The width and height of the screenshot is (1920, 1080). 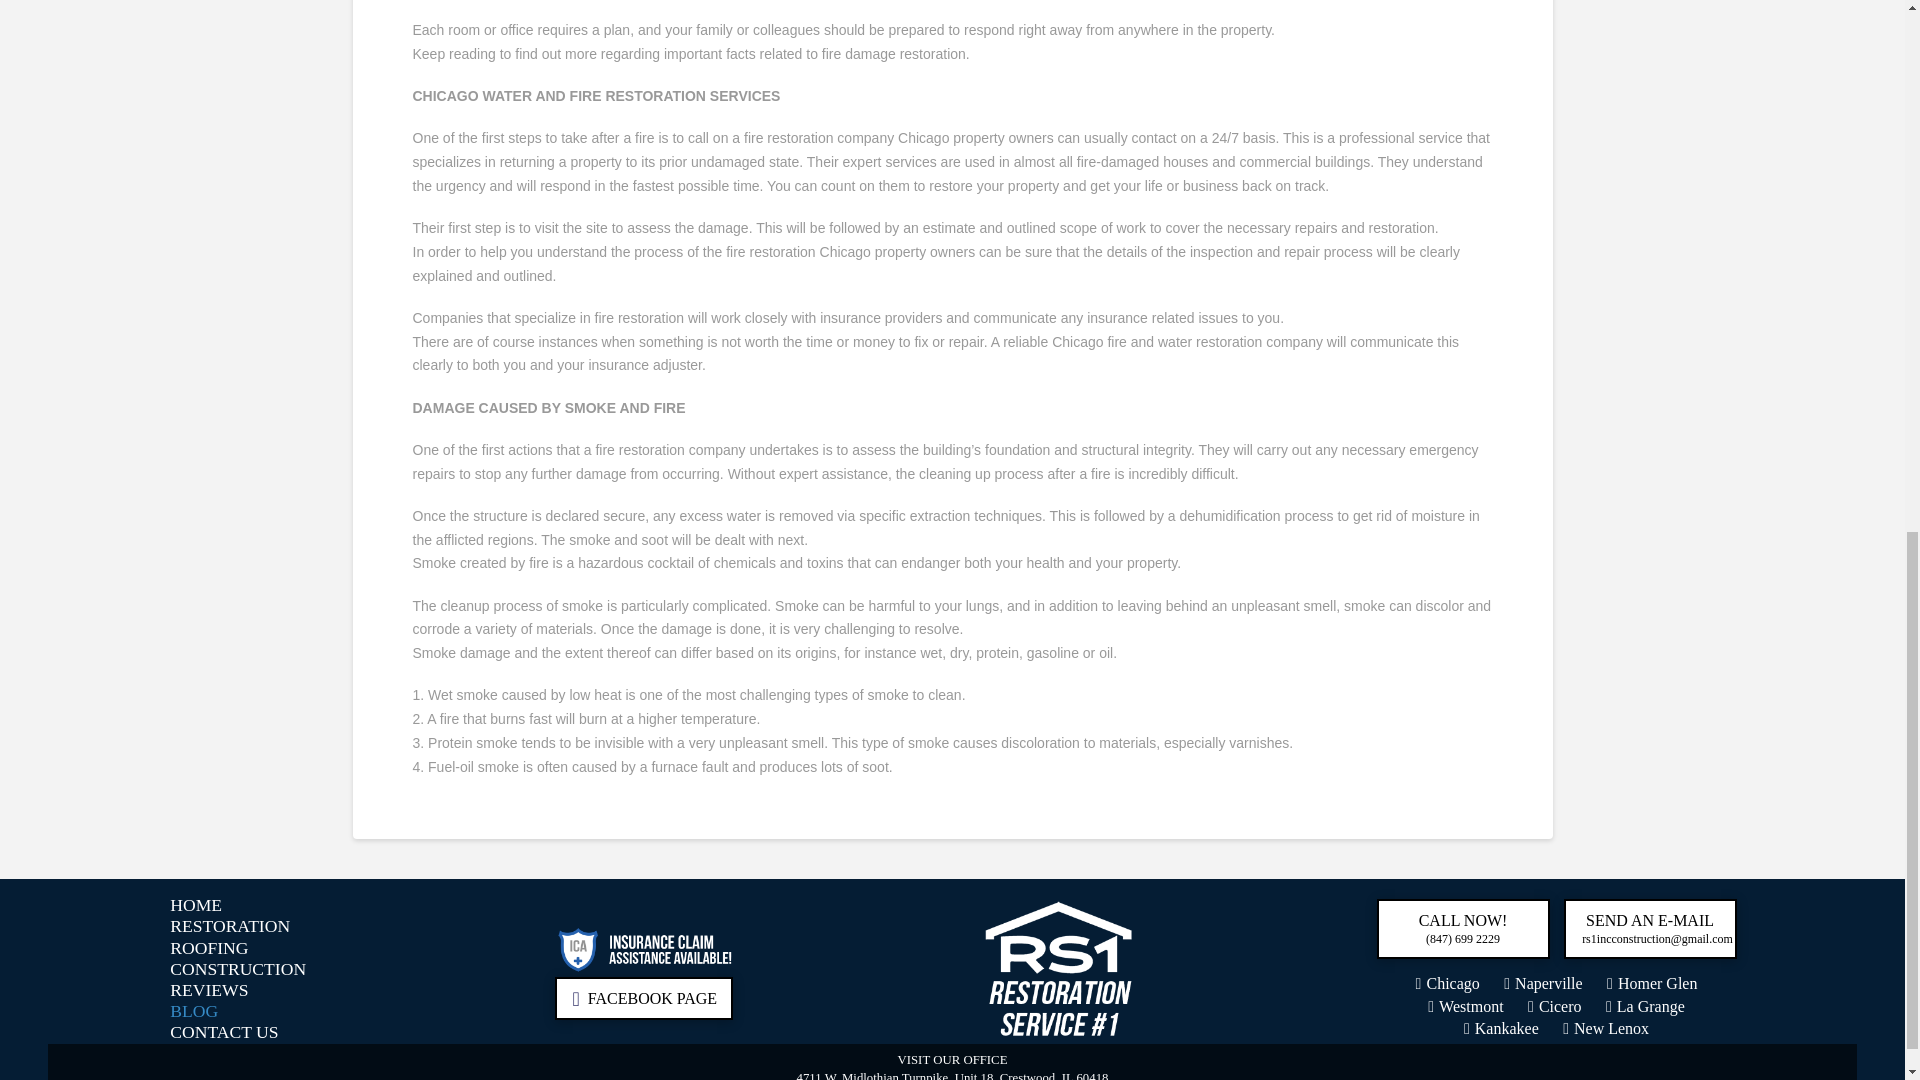 What do you see at coordinates (1466, 1006) in the screenshot?
I see `Westmont` at bounding box center [1466, 1006].